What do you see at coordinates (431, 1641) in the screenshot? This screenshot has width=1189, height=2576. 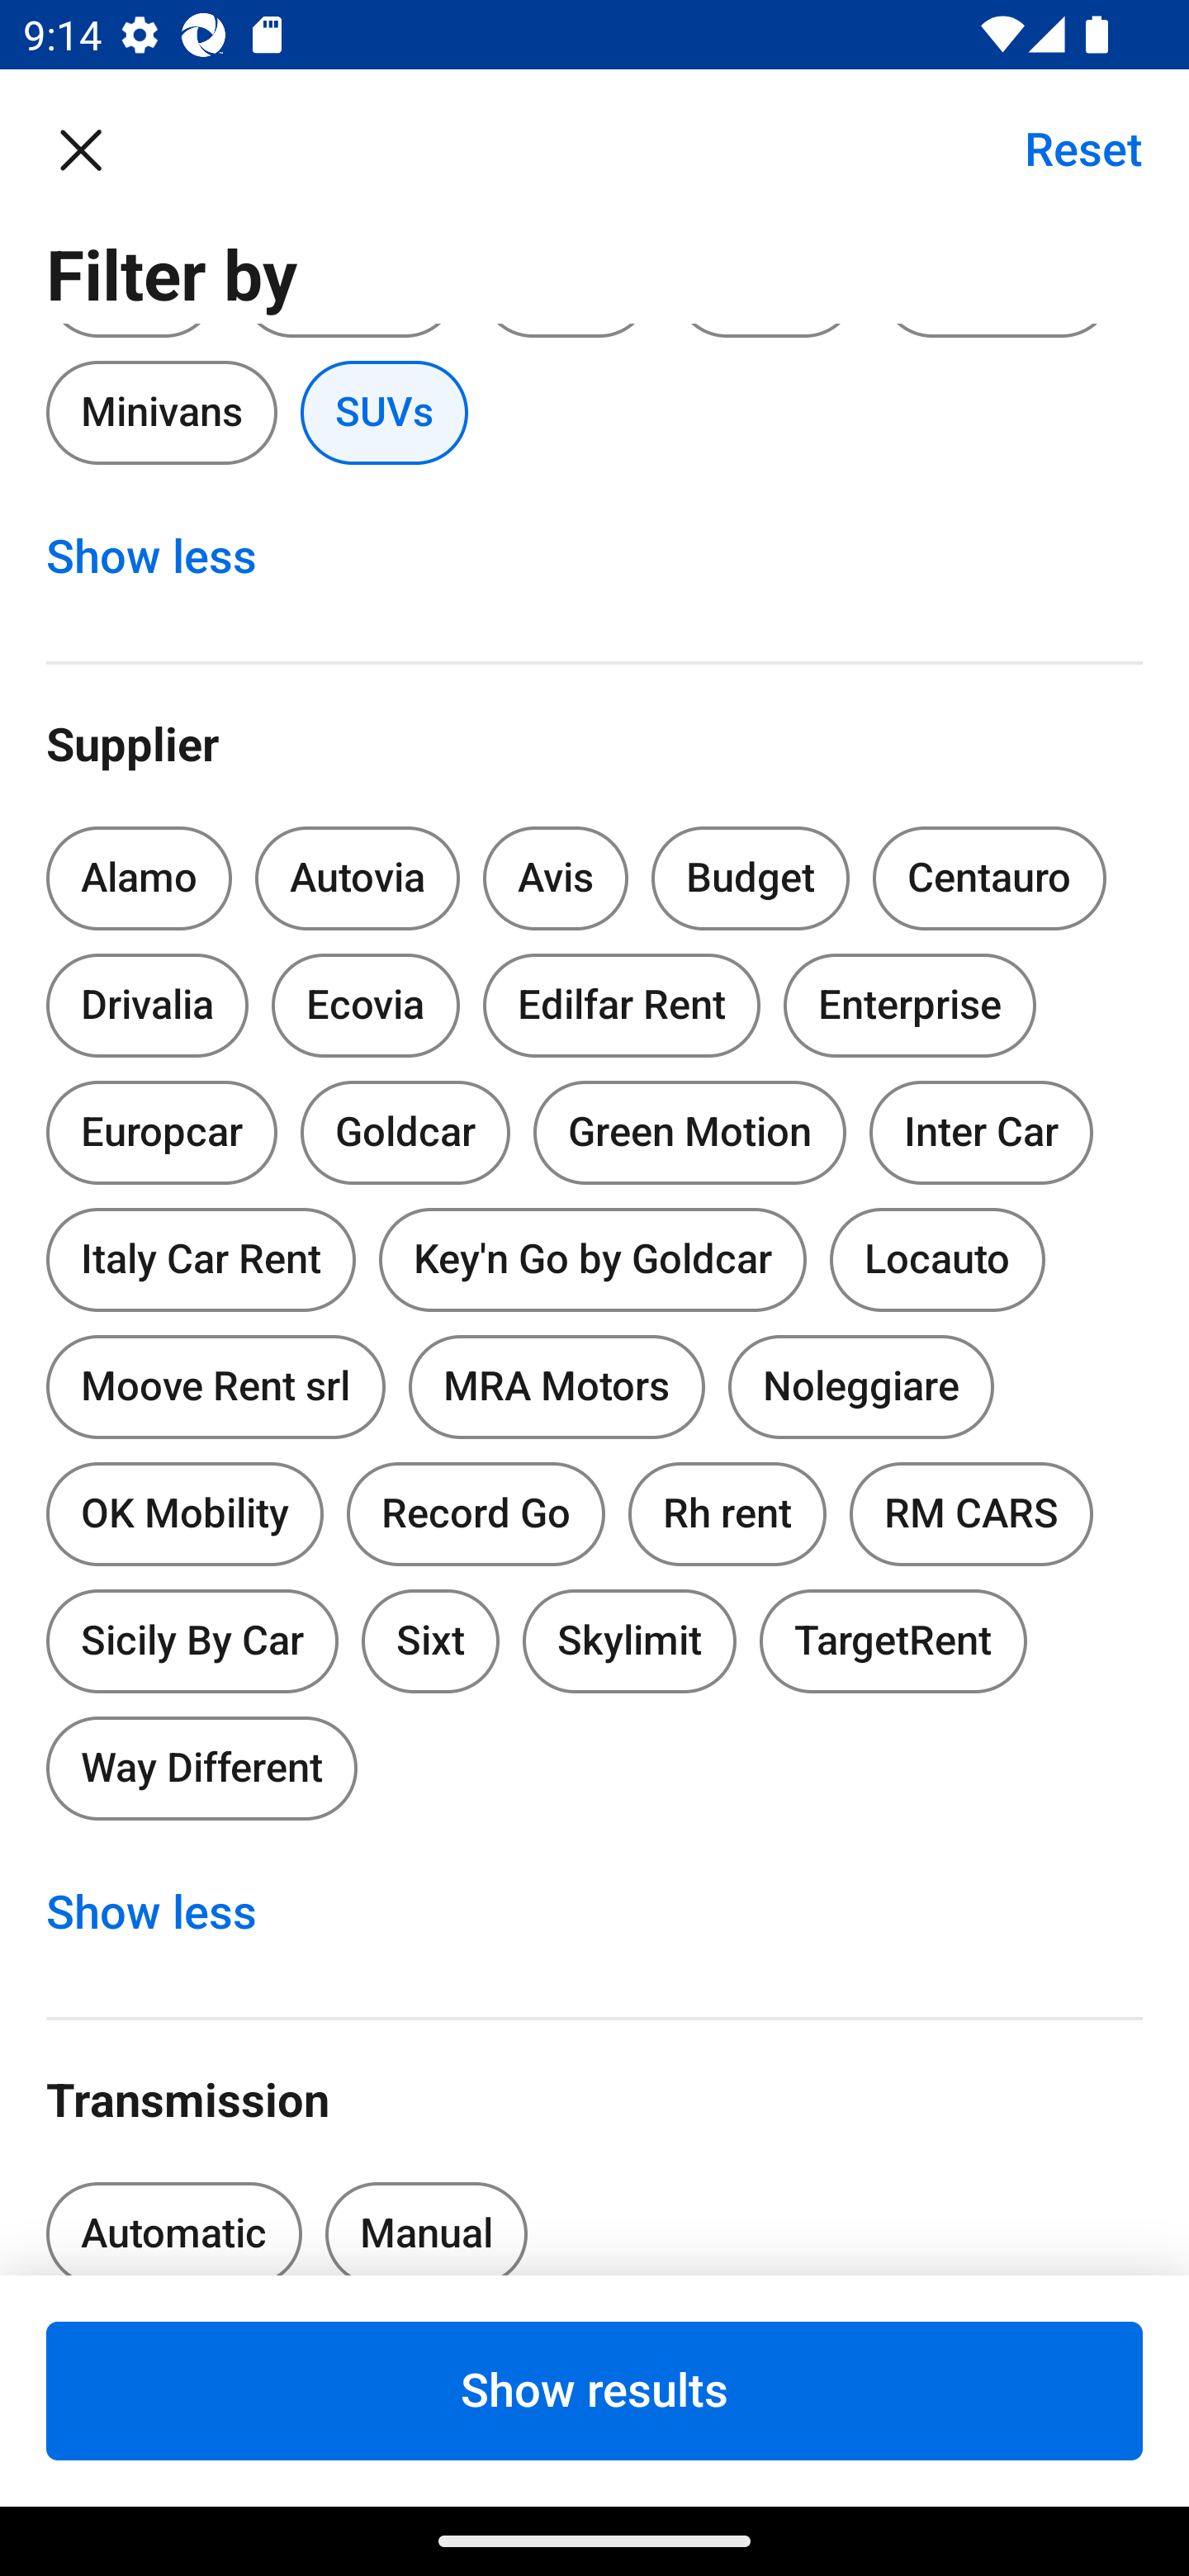 I see `Sixt` at bounding box center [431, 1641].